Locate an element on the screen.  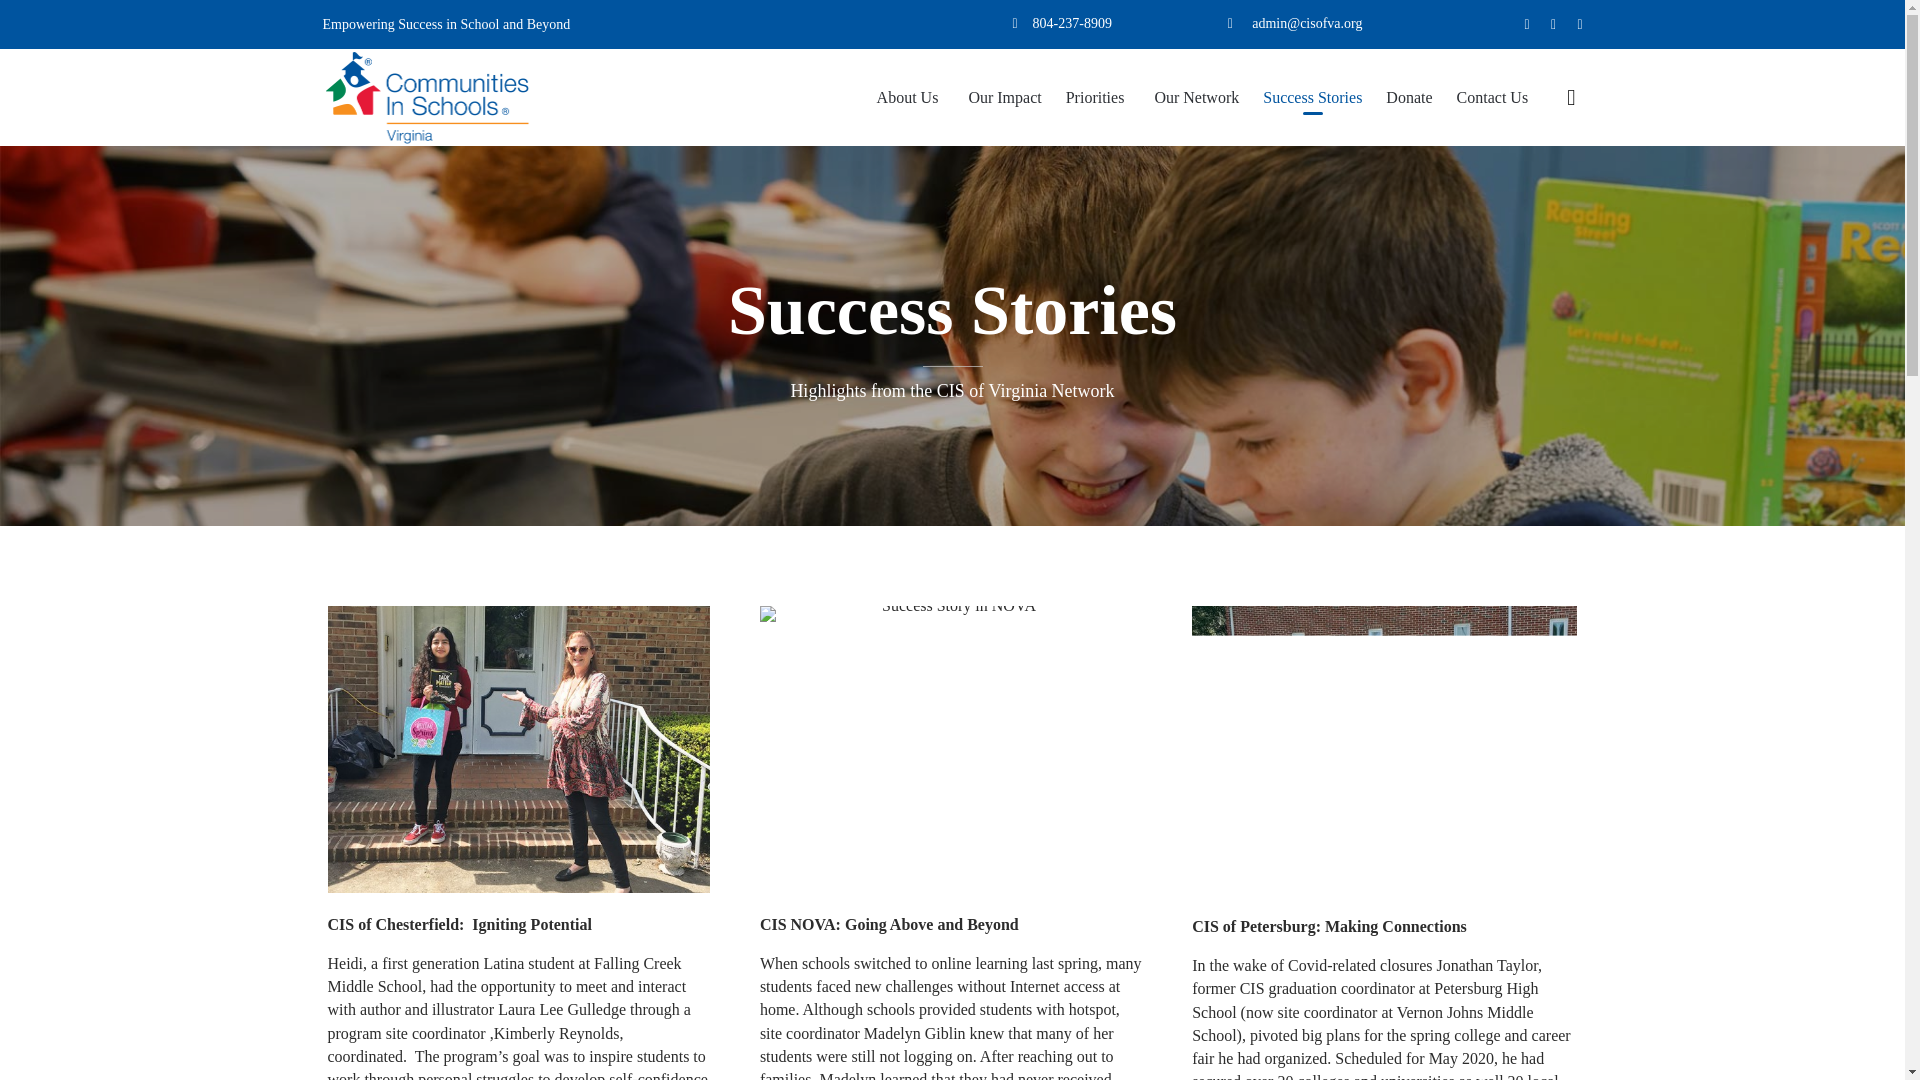
Communities In Schools of Virginia is located at coordinates (426, 96).